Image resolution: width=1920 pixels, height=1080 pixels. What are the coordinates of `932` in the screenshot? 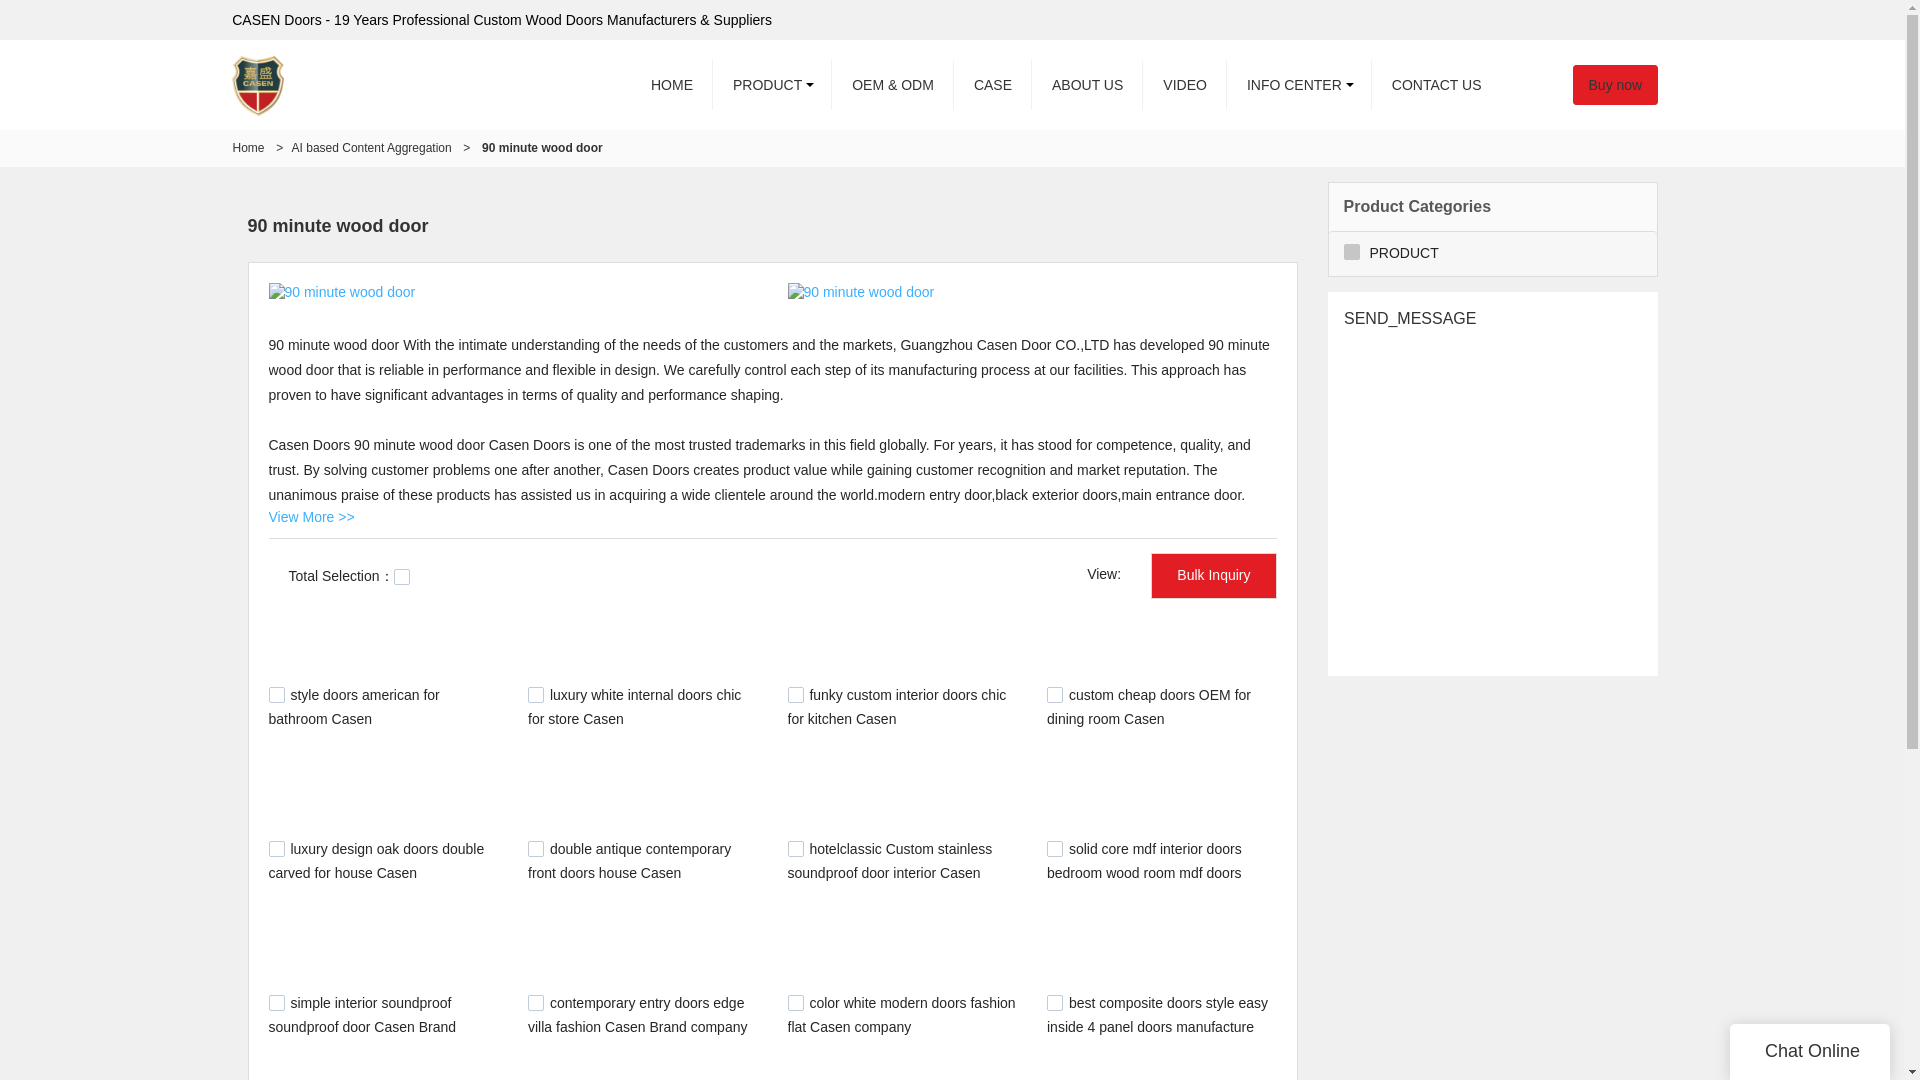 It's located at (536, 849).